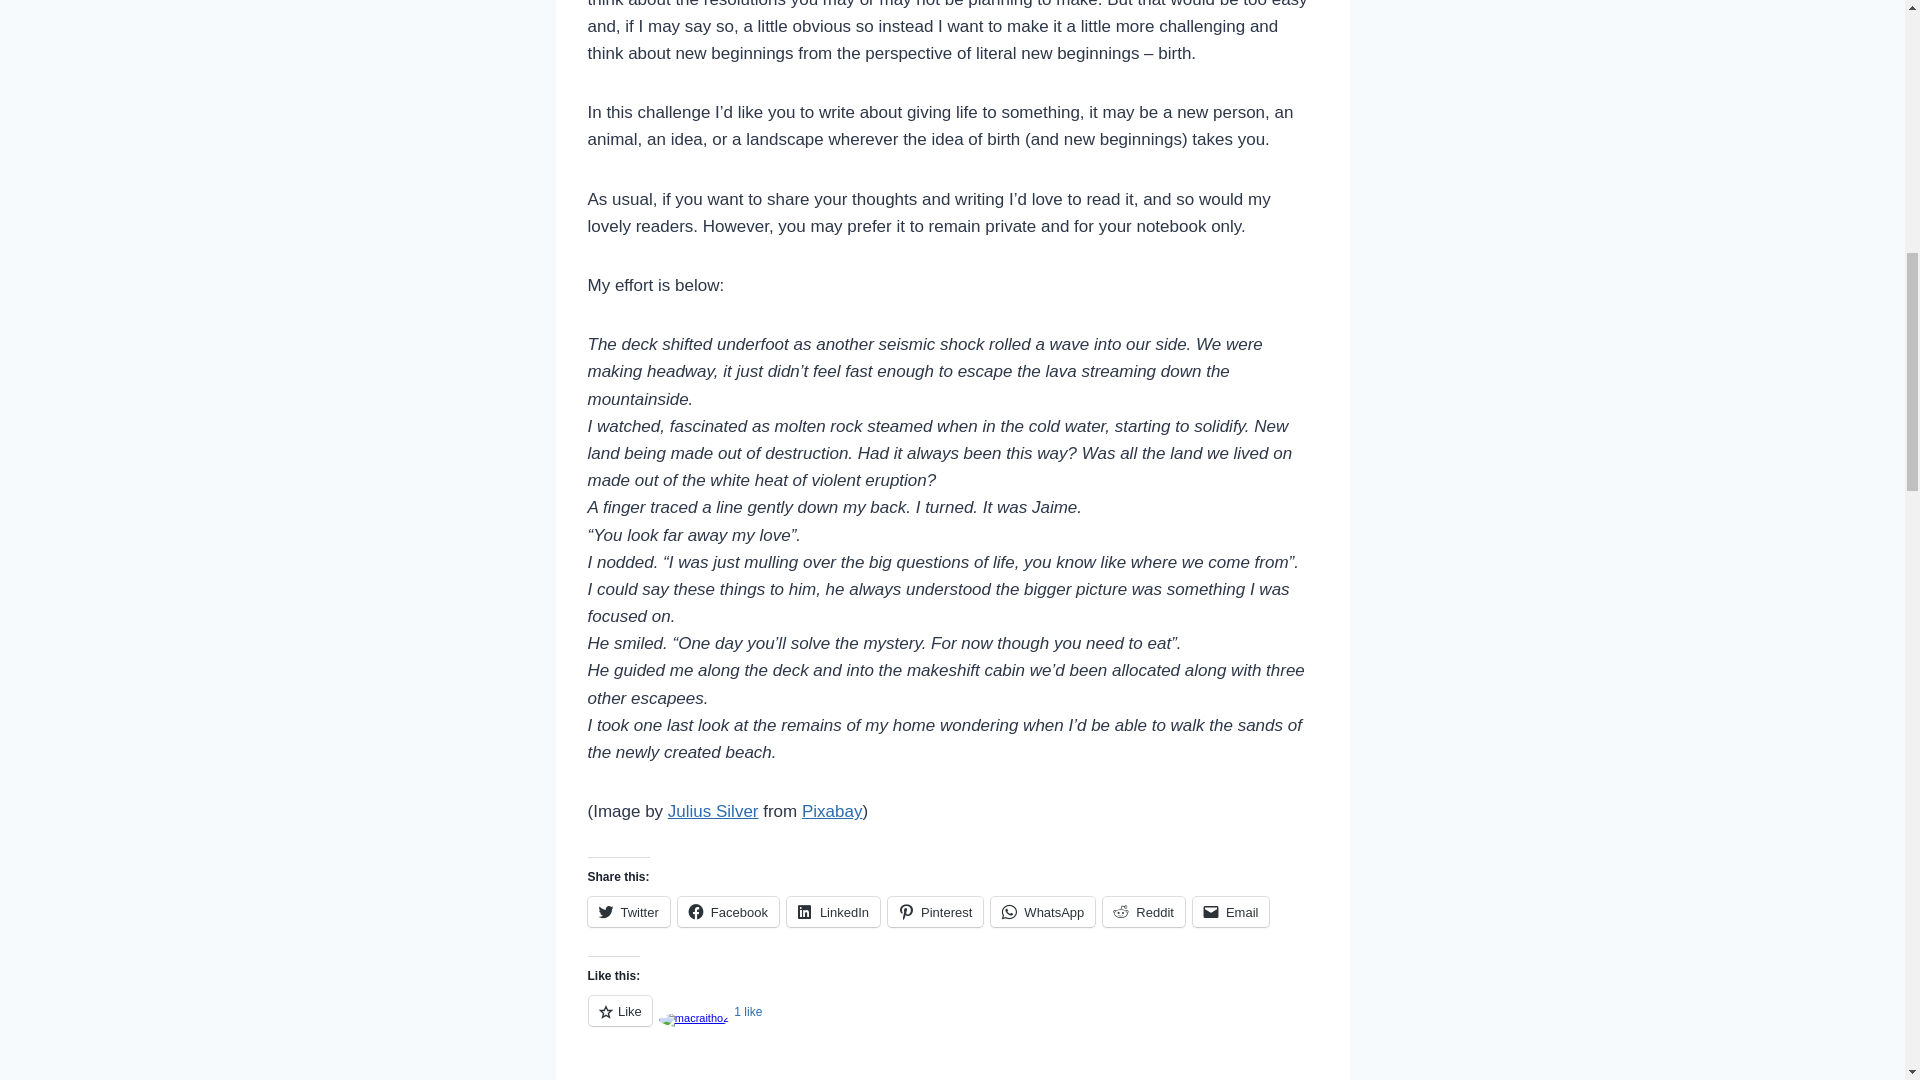 The width and height of the screenshot is (1920, 1080). Describe the element at coordinates (833, 912) in the screenshot. I see `Click to share on LinkedIn` at that location.